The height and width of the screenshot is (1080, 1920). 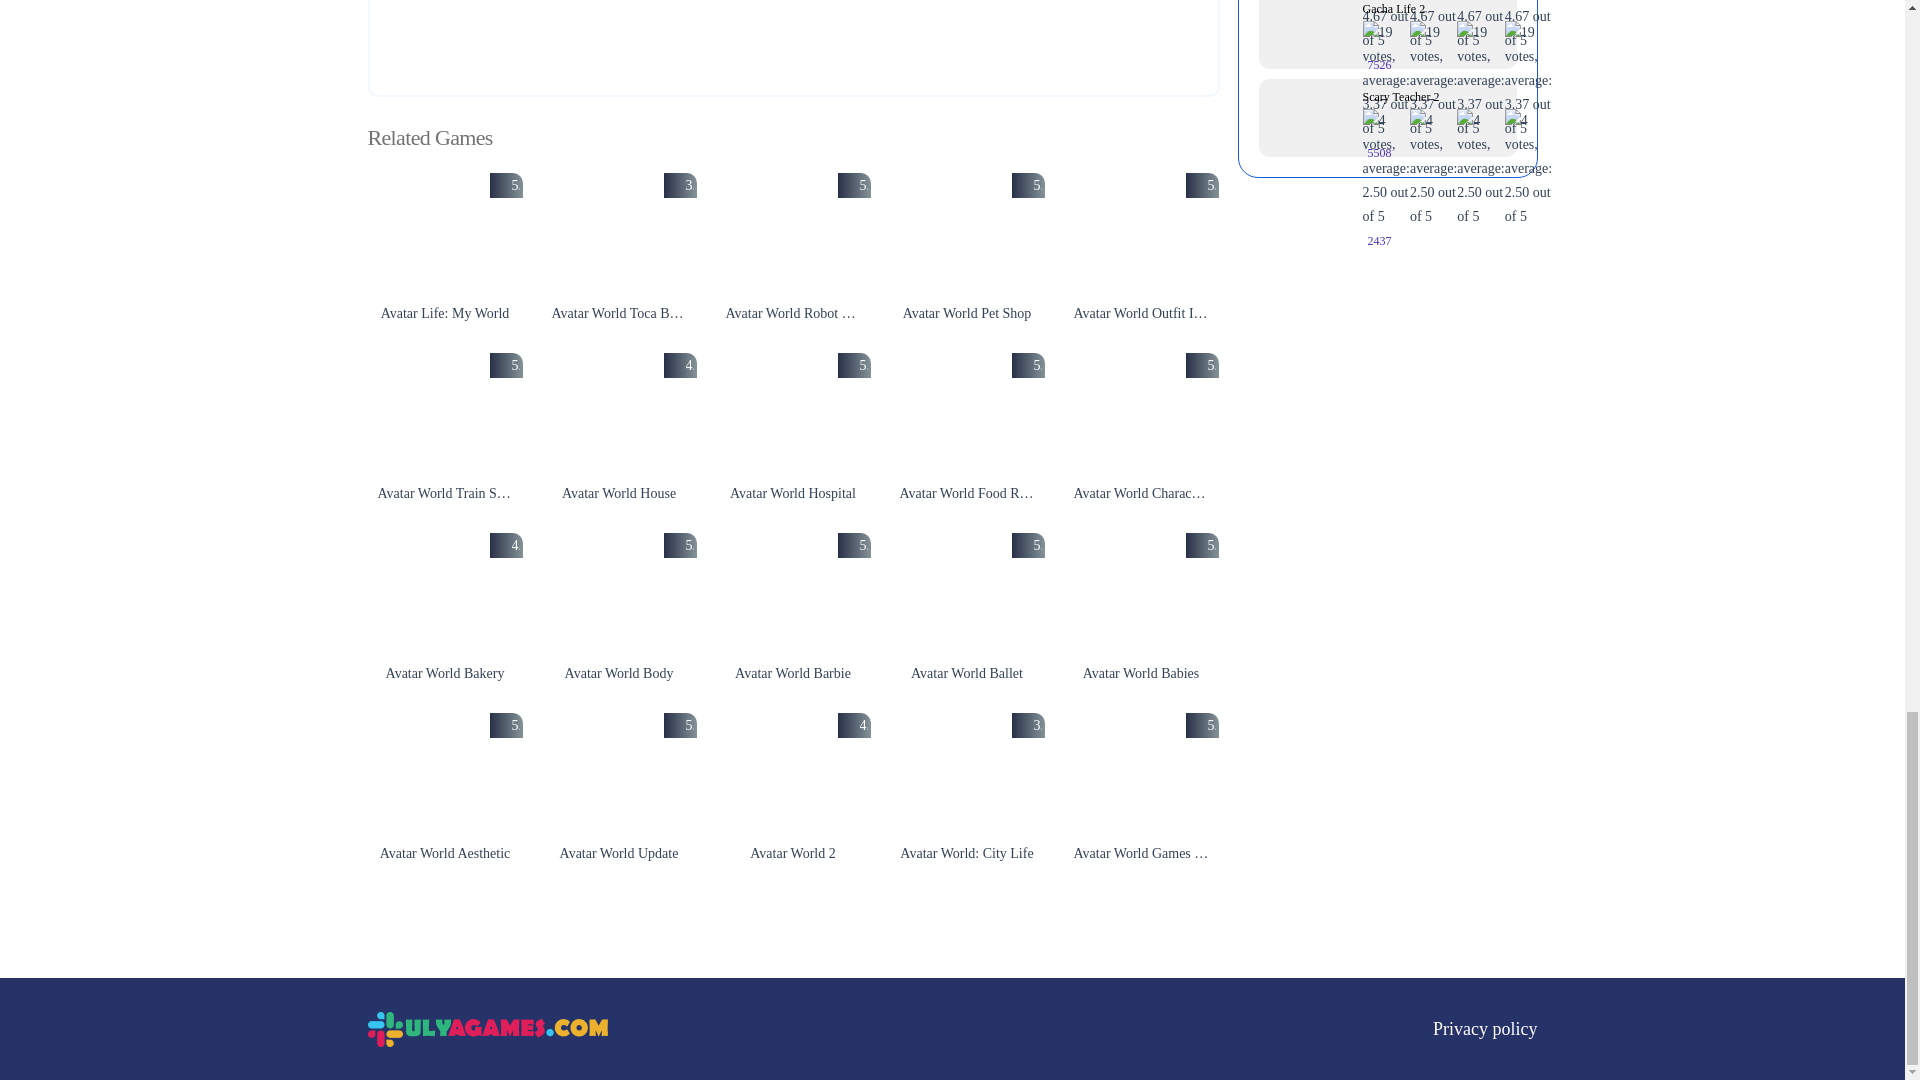 What do you see at coordinates (618, 314) in the screenshot?
I see `Avatar World Toca Boca` at bounding box center [618, 314].